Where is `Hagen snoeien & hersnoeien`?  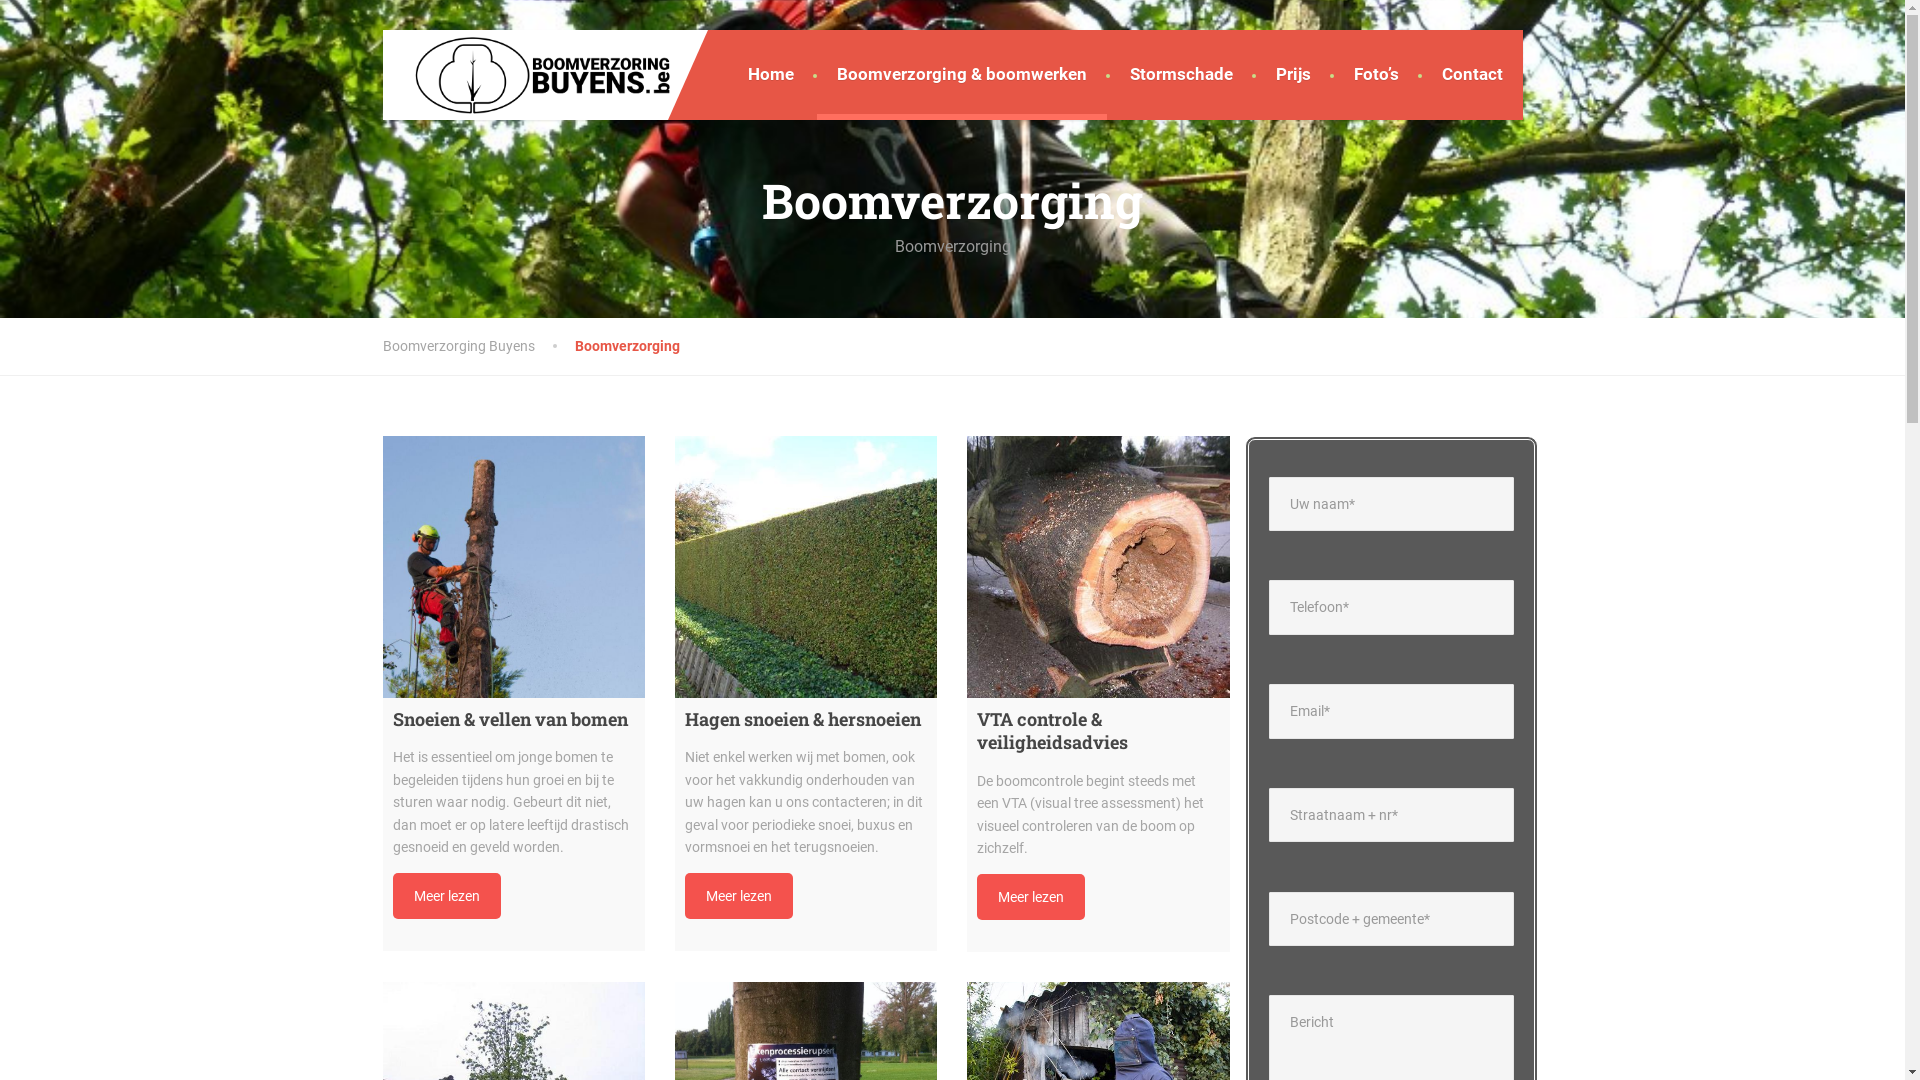
Hagen snoeien & hersnoeien is located at coordinates (806, 567).